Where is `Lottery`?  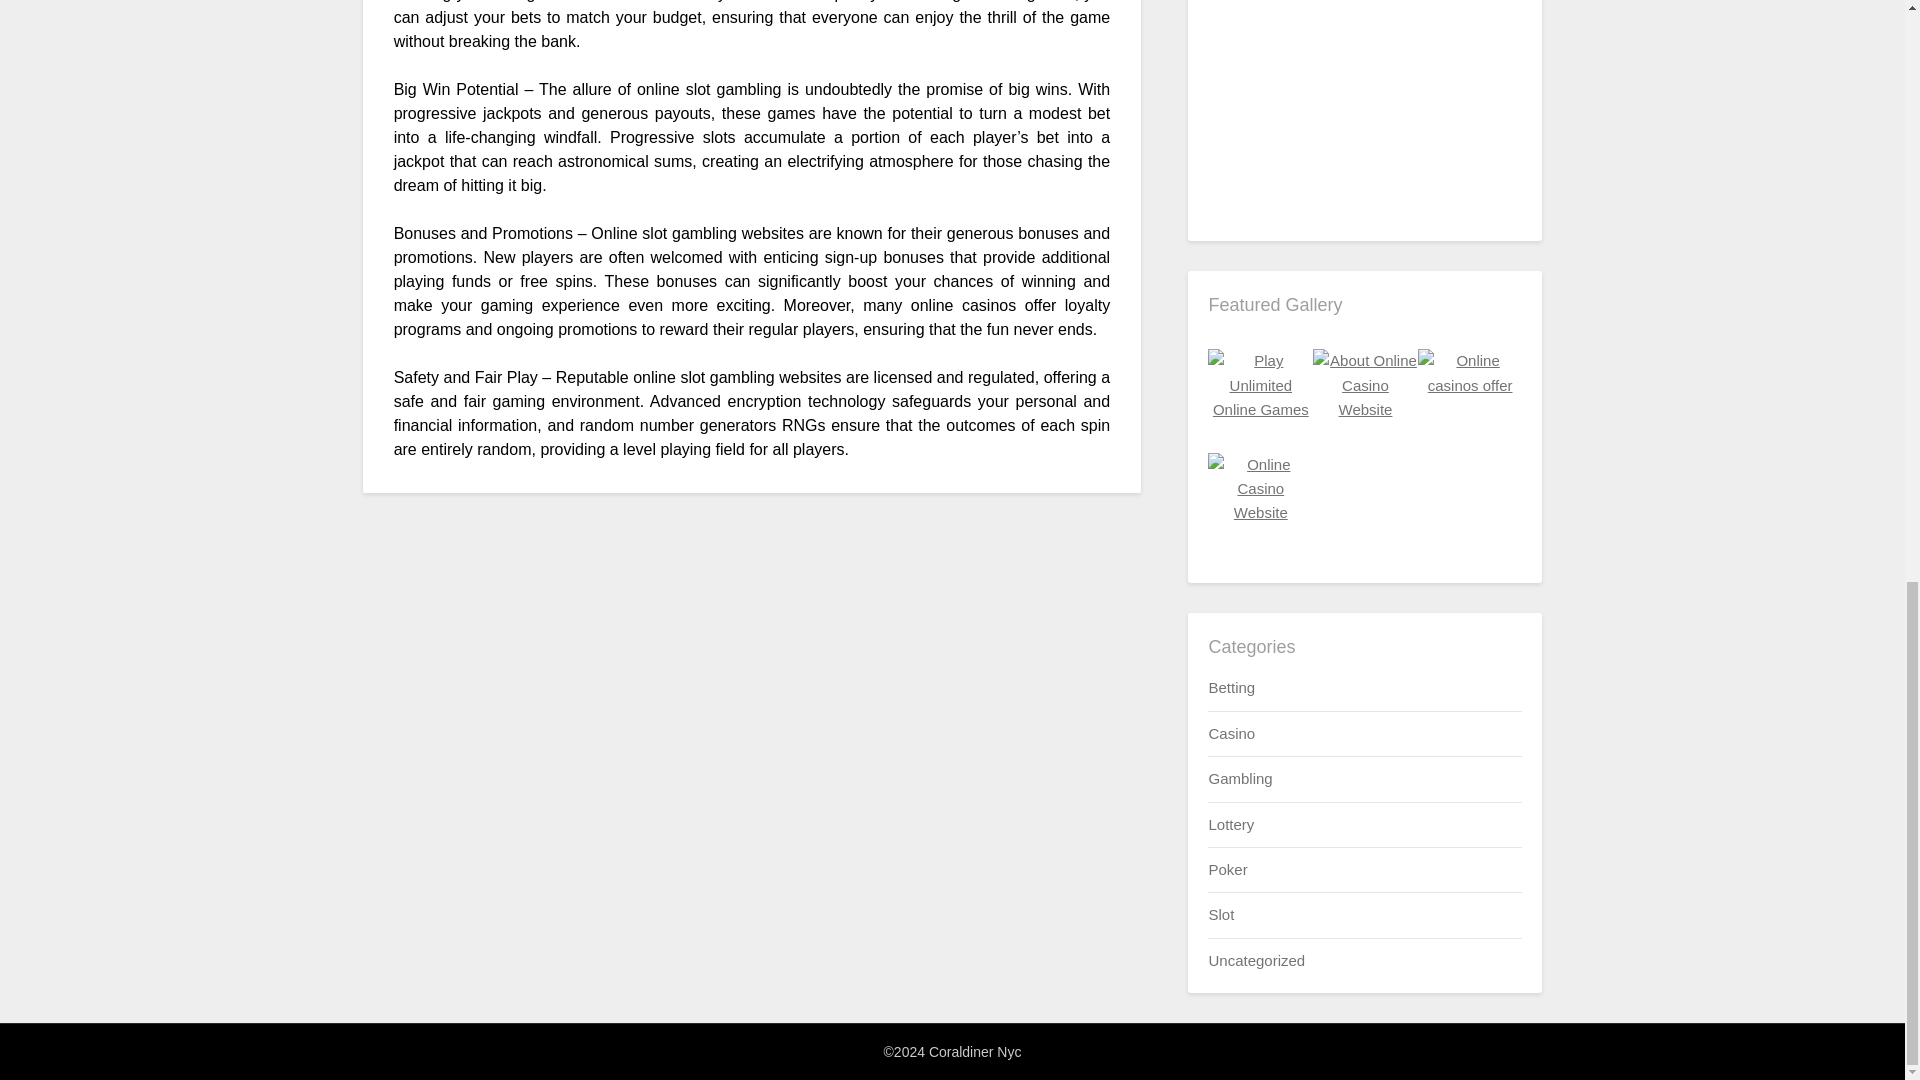
Lottery is located at coordinates (1230, 824).